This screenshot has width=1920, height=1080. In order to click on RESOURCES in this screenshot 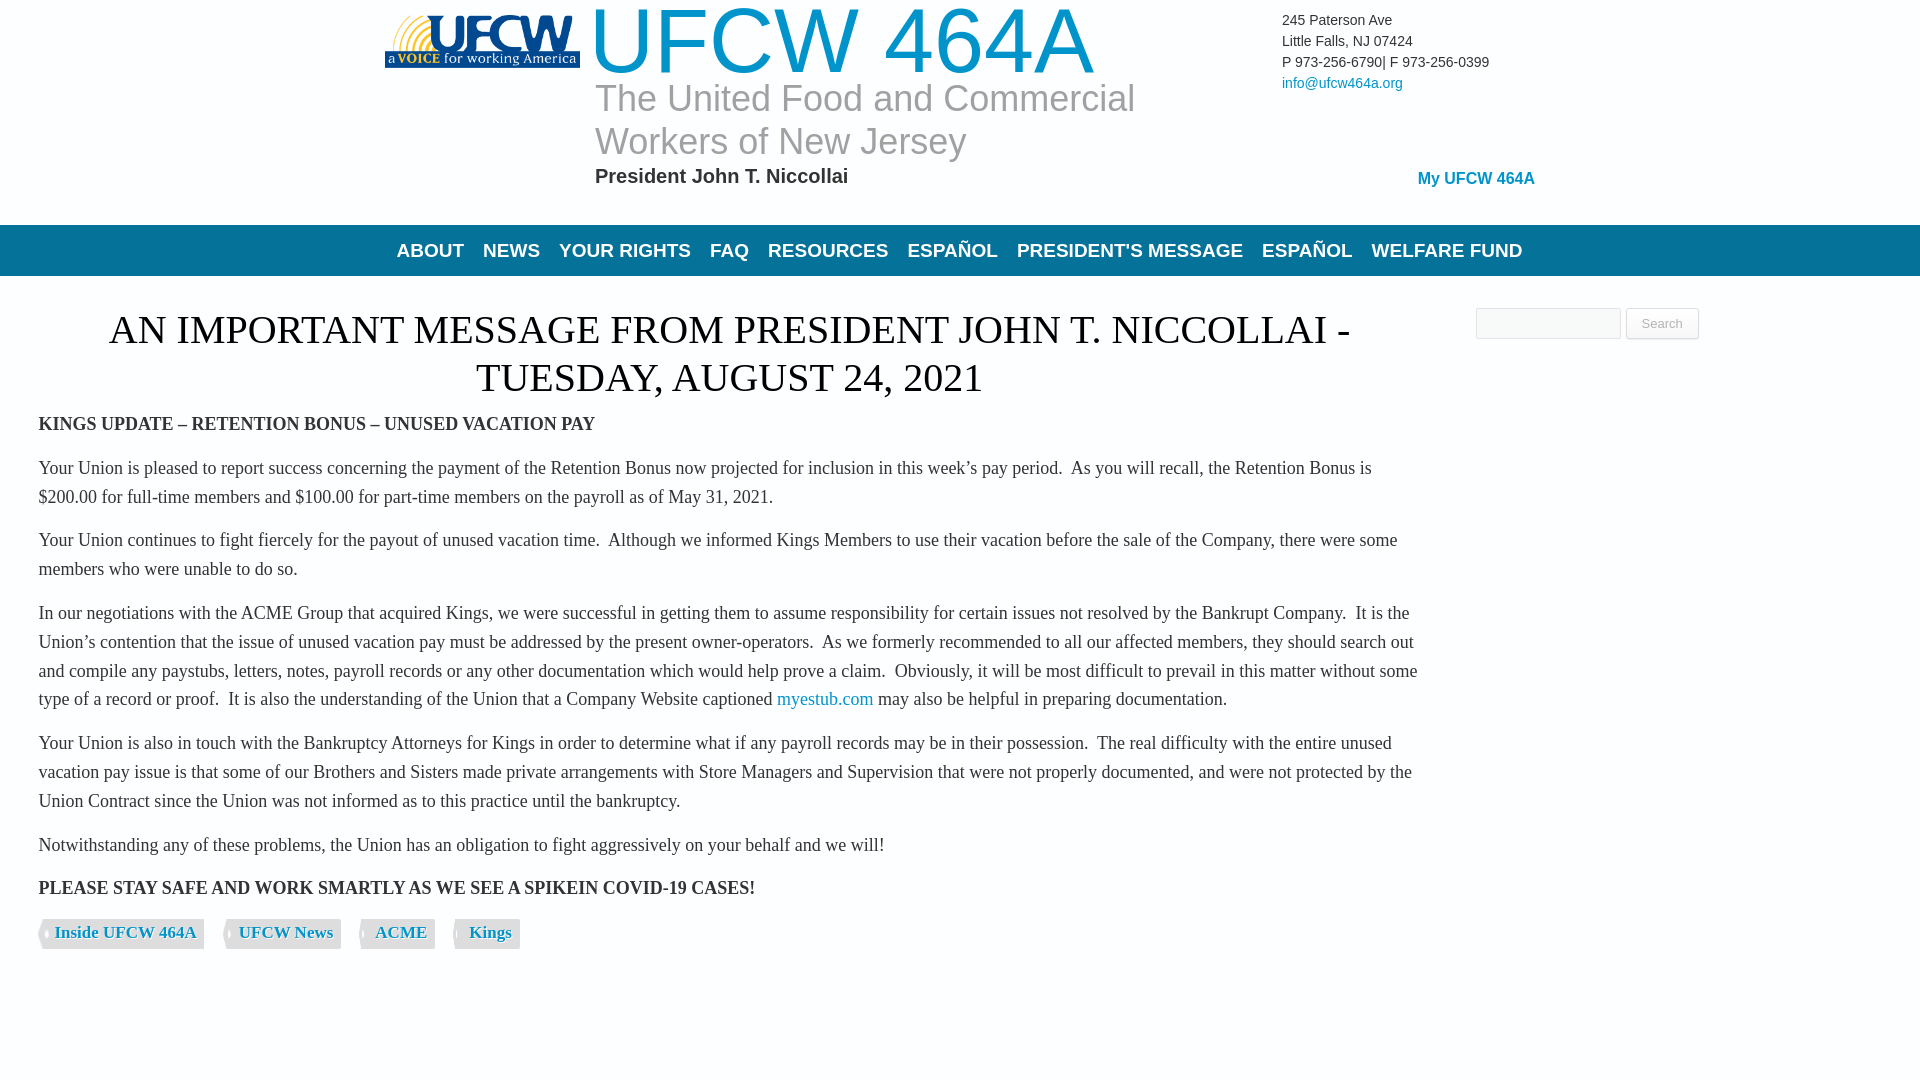, I will do `click(828, 250)`.